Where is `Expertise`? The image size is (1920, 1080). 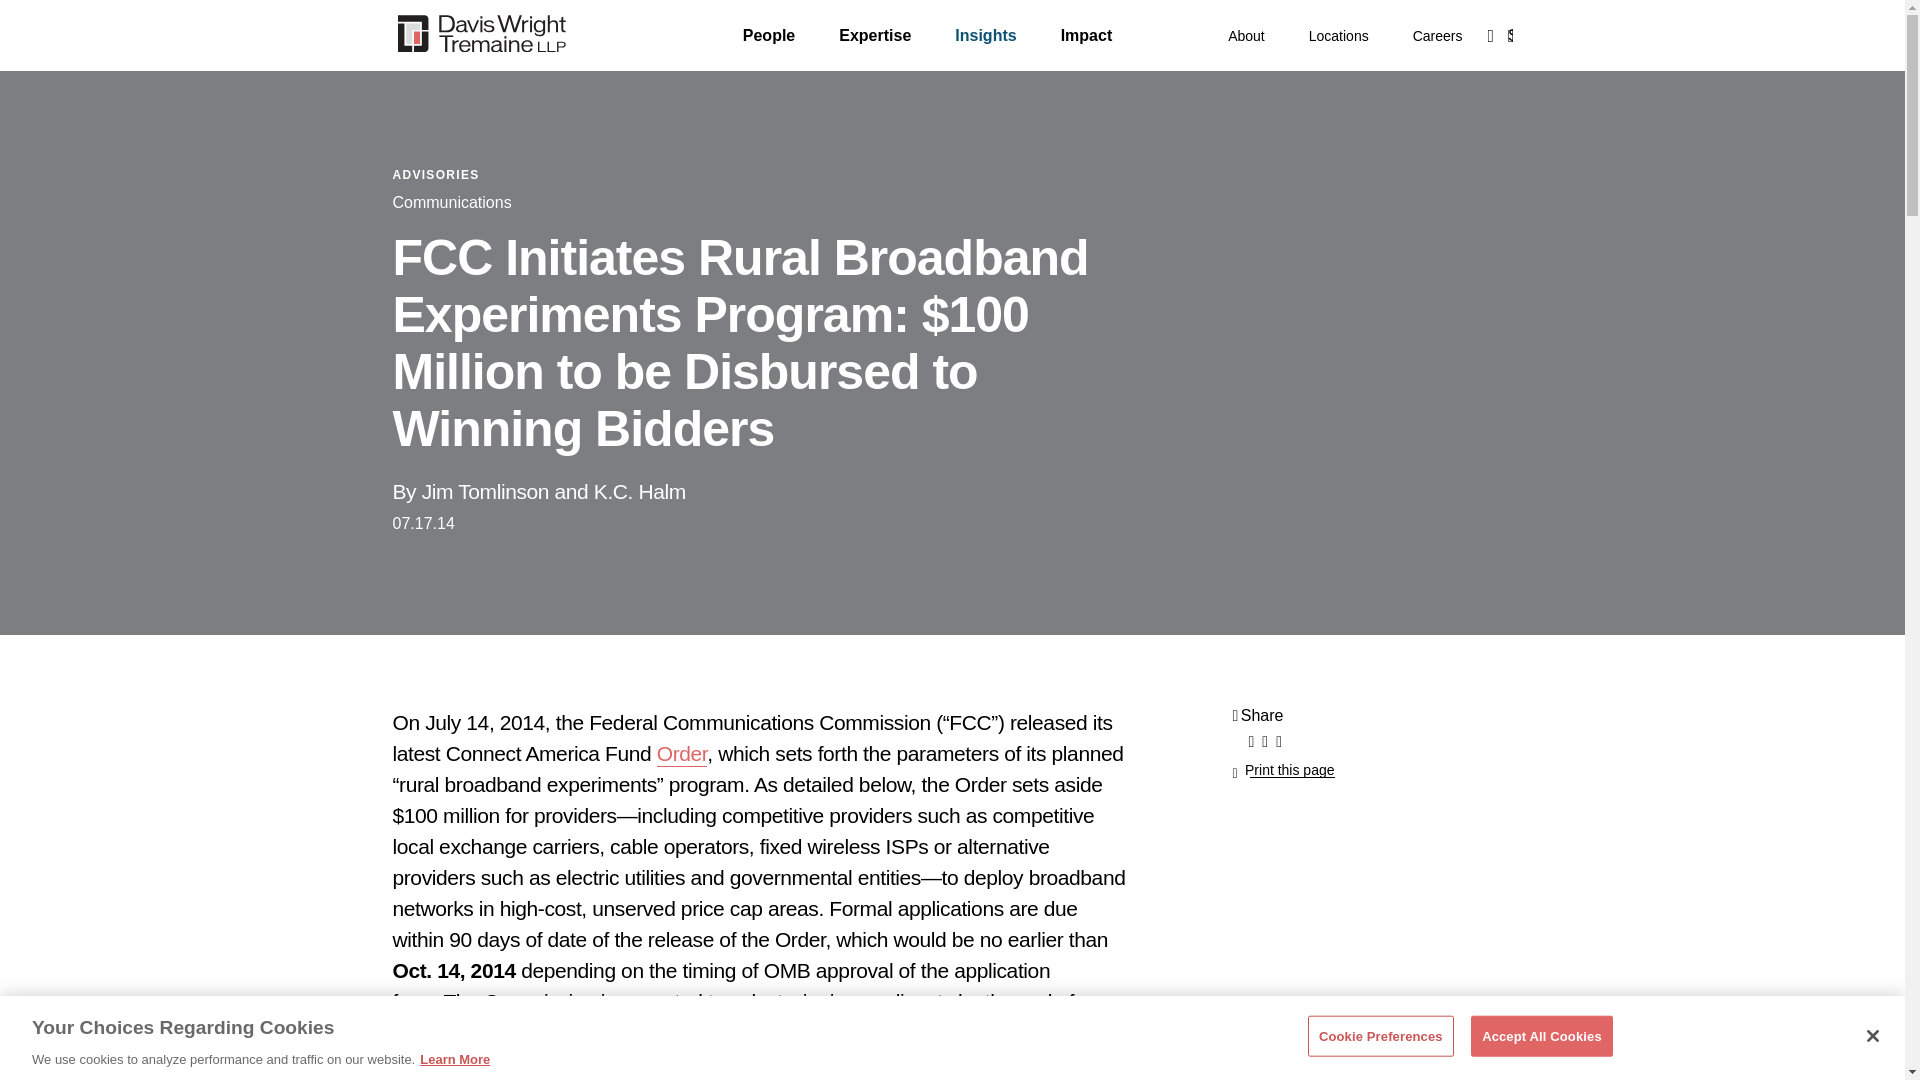
Expertise is located at coordinates (874, 35).